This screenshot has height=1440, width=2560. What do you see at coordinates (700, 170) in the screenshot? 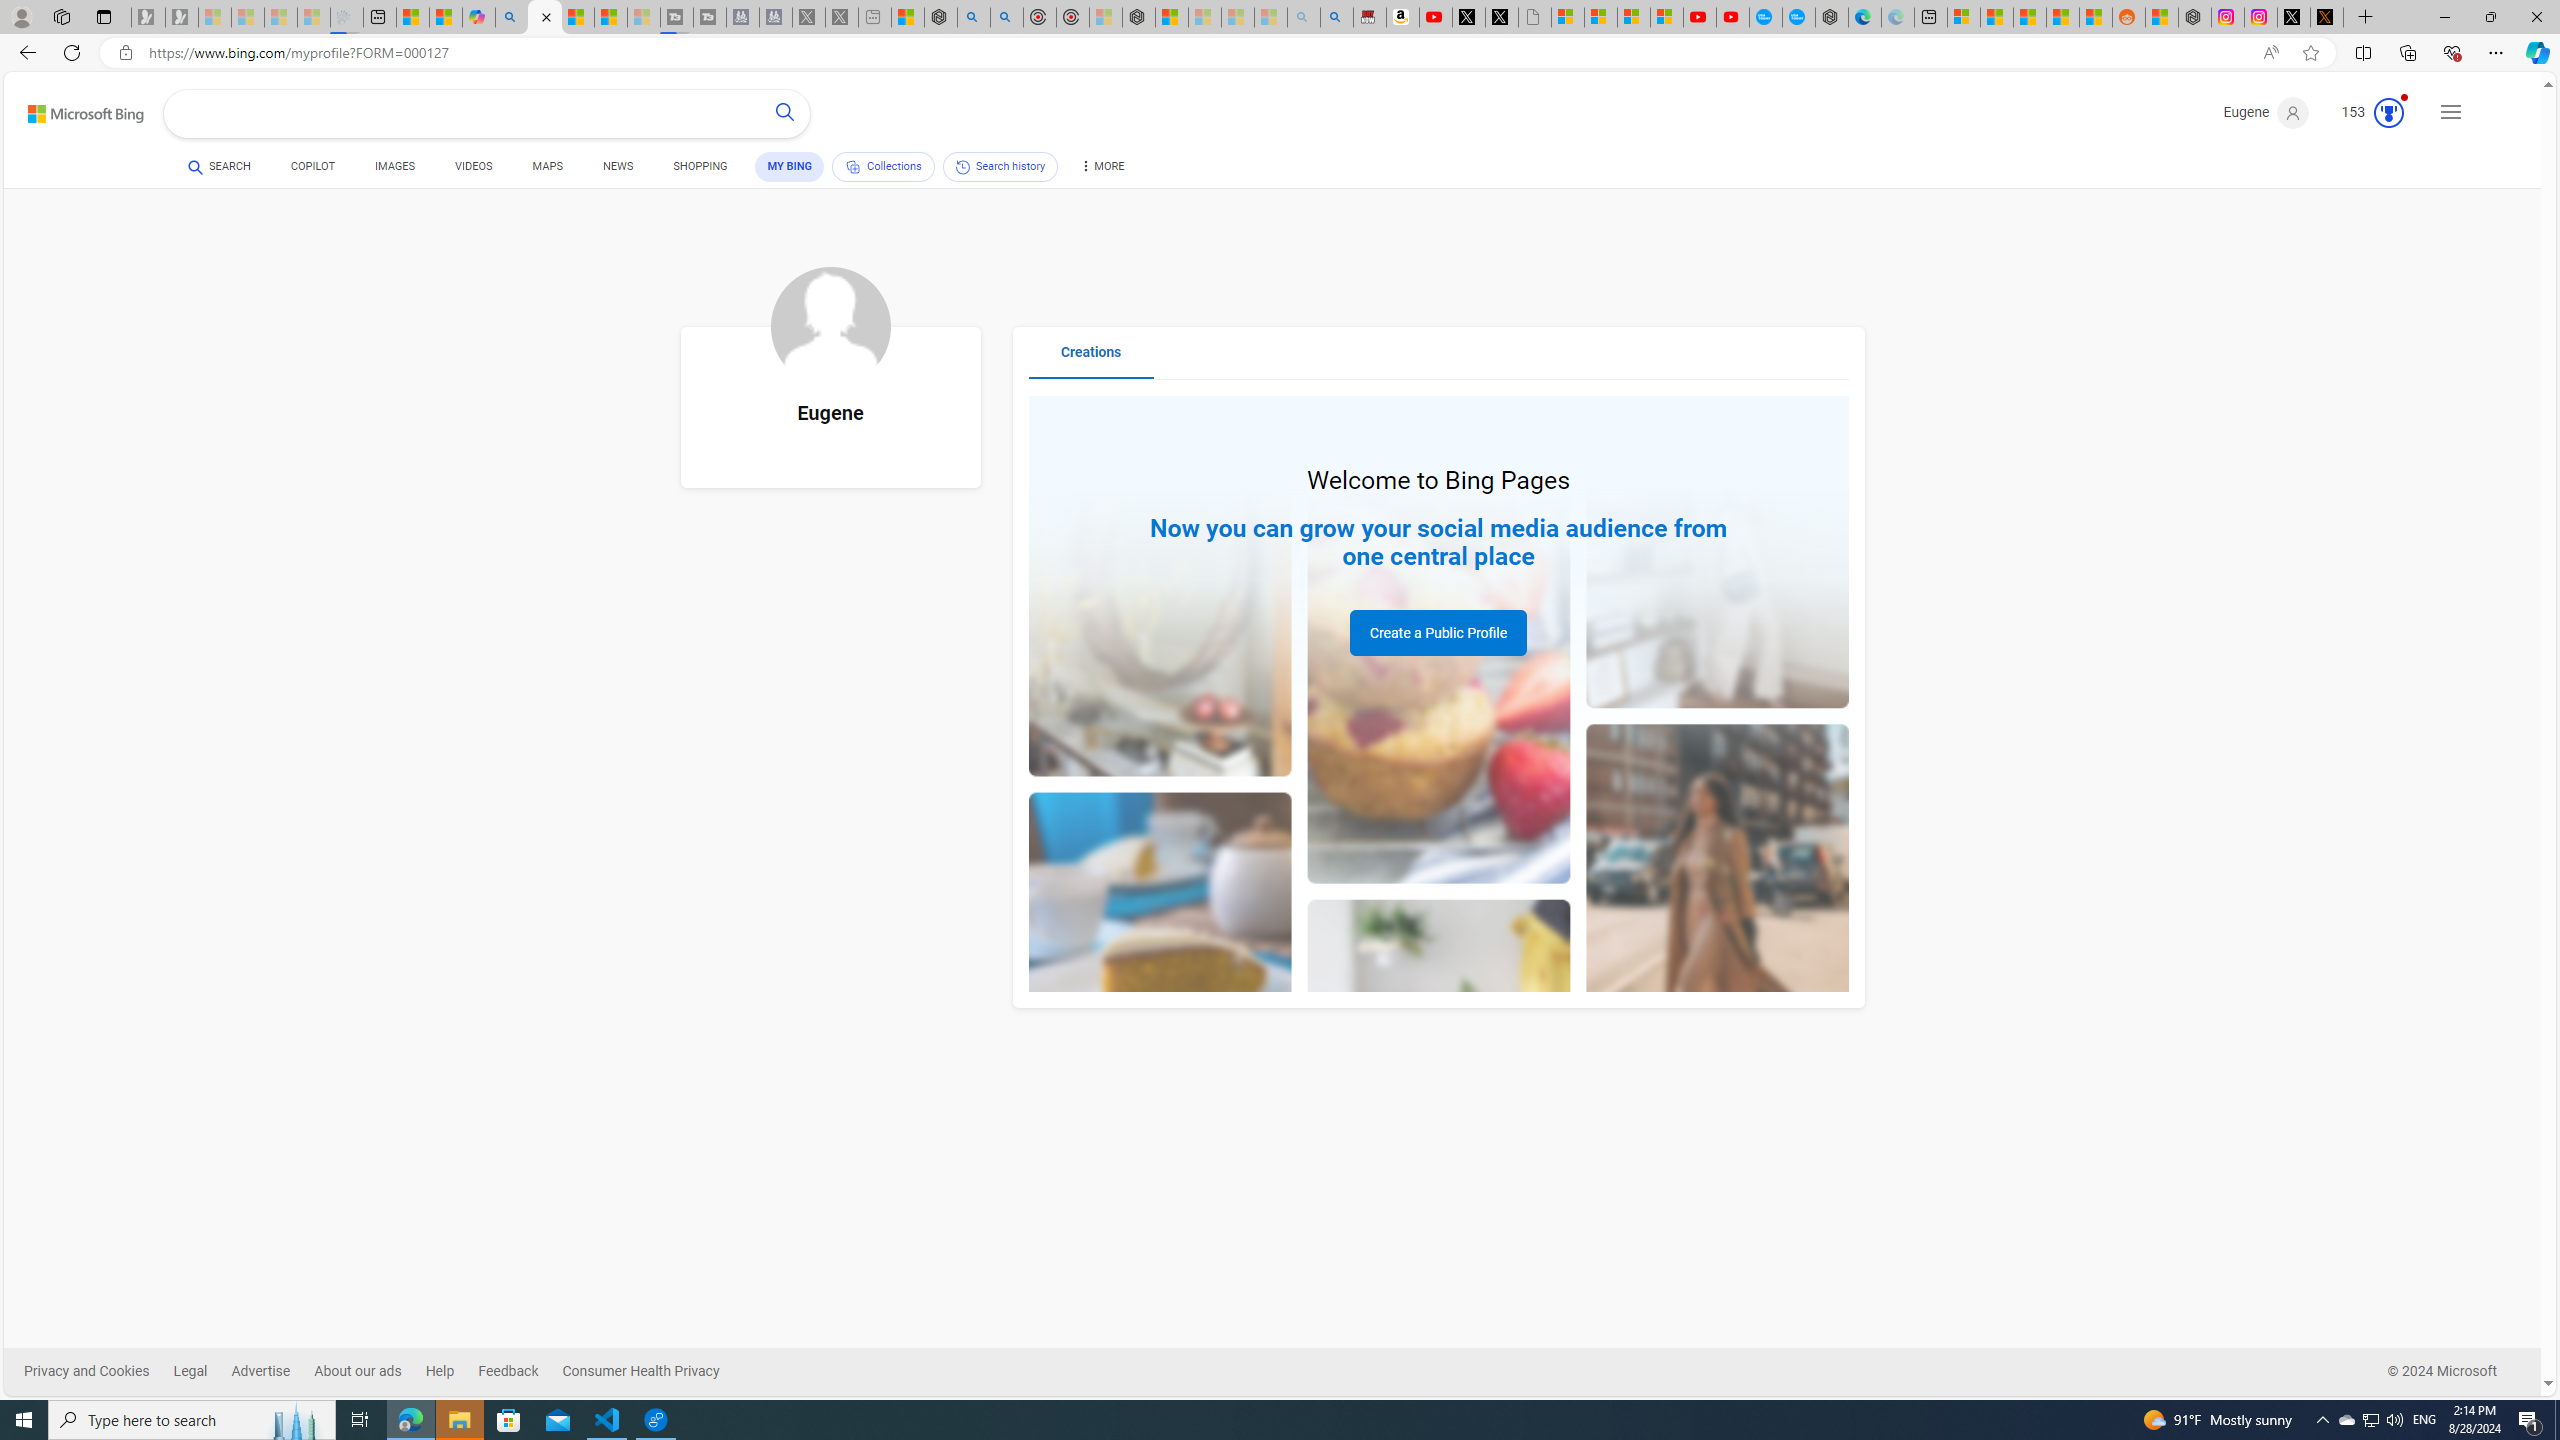
I see `SHOPPING` at bounding box center [700, 170].